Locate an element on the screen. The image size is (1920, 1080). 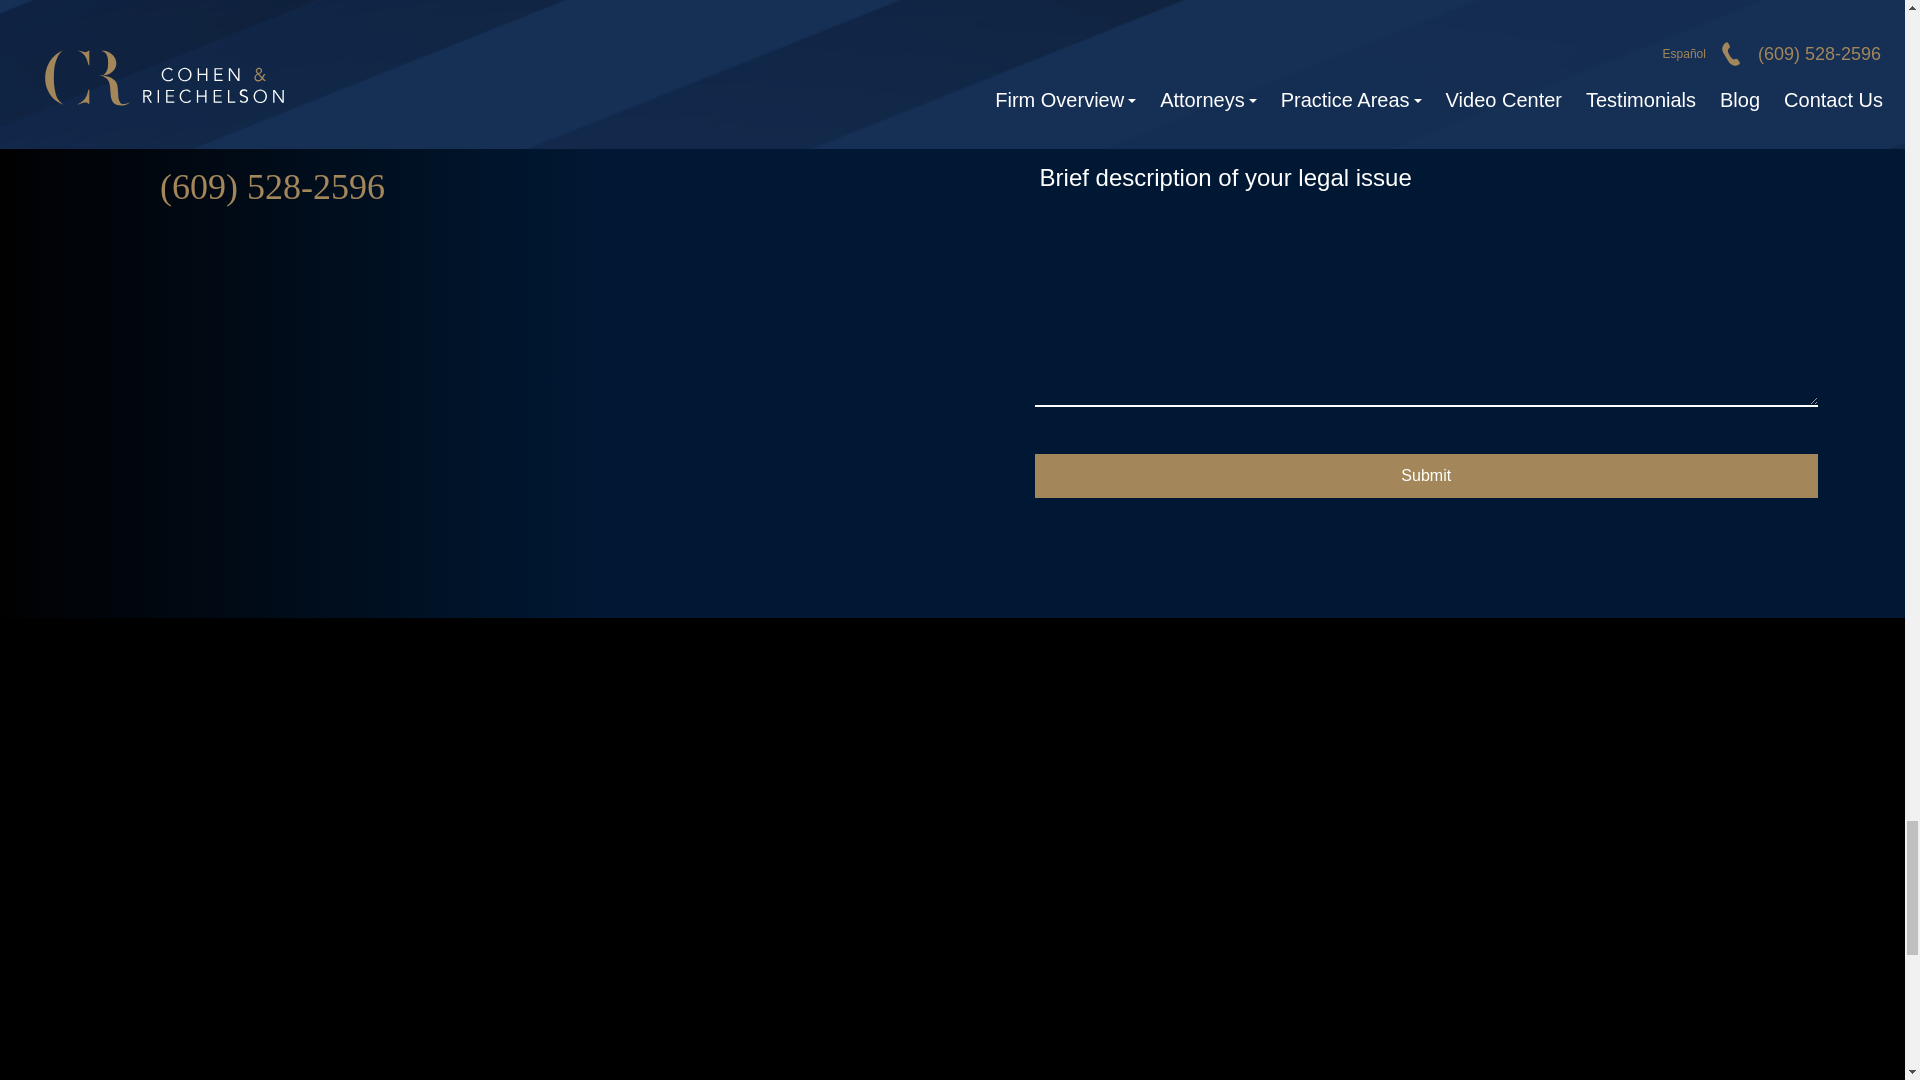
Submit is located at coordinates (1426, 475).